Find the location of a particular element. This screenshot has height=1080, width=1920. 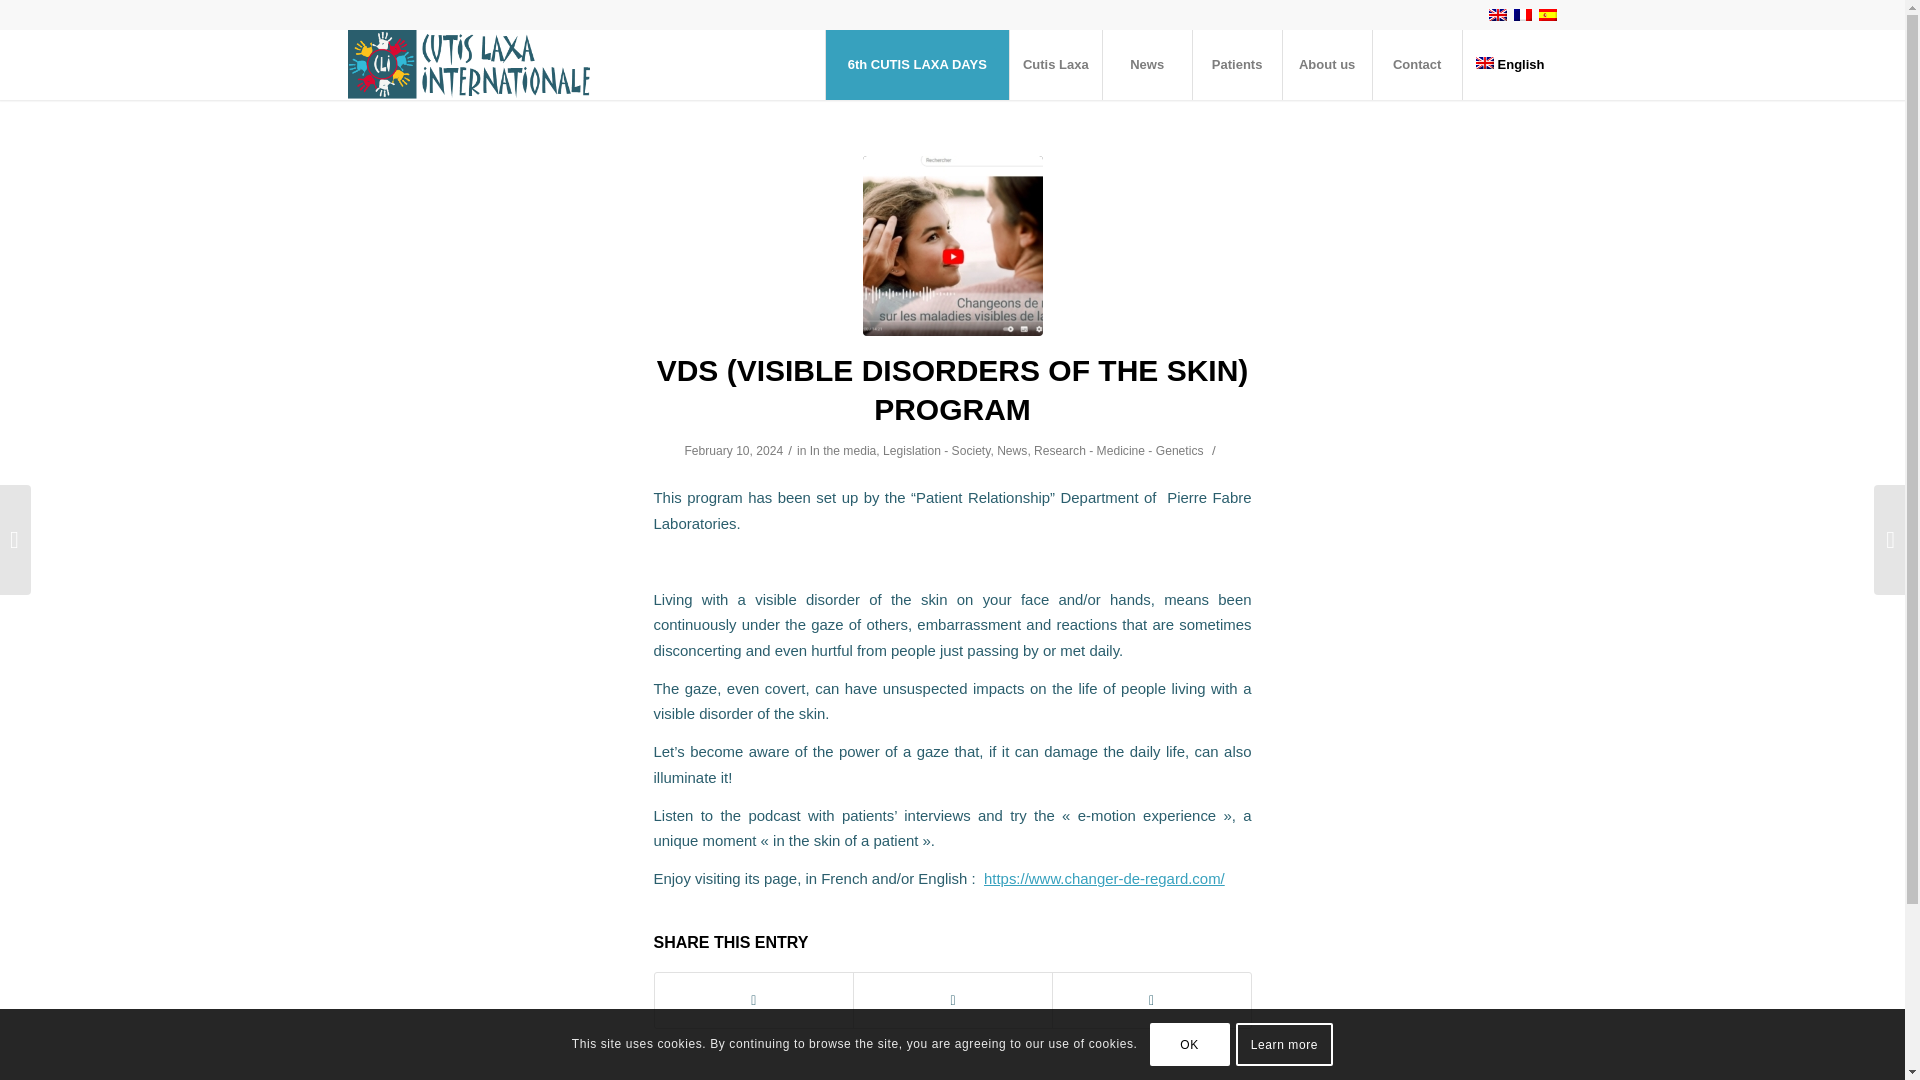

Research - Medicine - Genetics is located at coordinates (1118, 450).